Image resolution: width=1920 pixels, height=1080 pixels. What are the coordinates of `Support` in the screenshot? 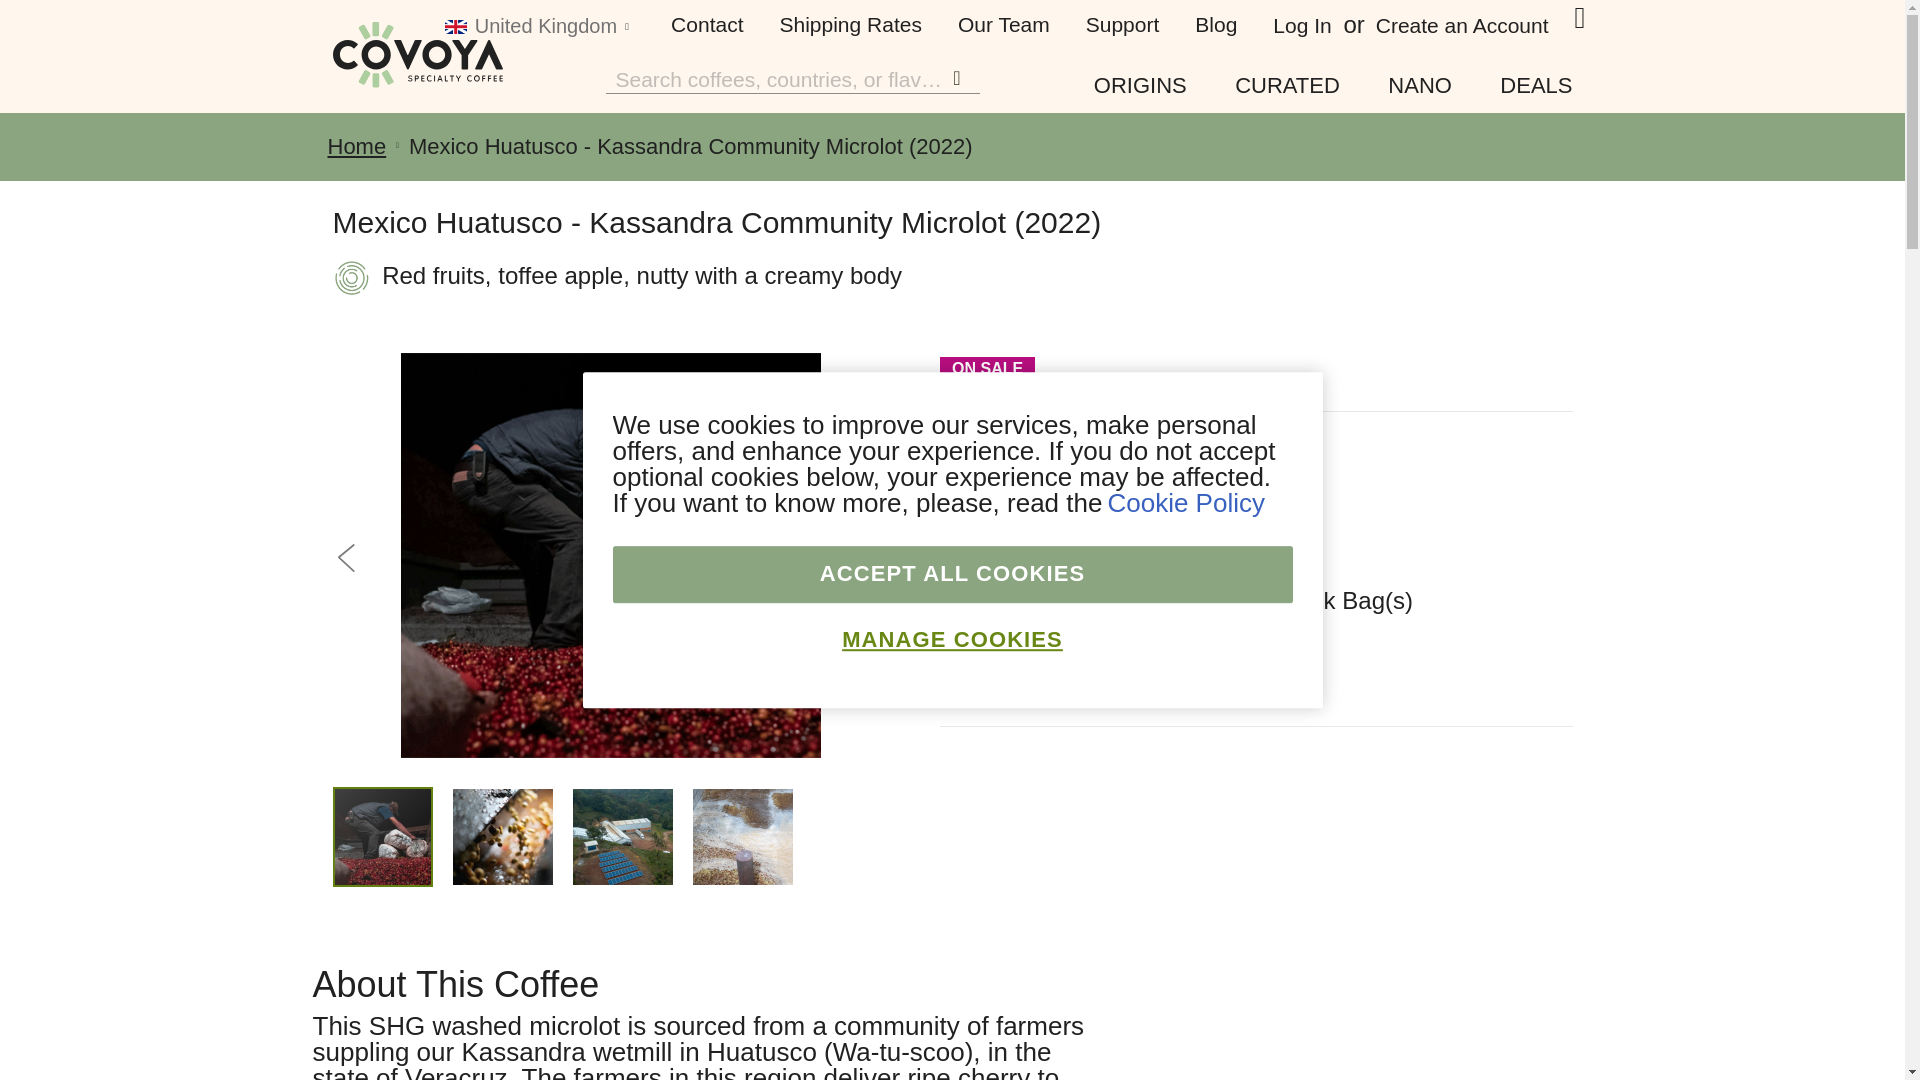 It's located at (1215, 24).